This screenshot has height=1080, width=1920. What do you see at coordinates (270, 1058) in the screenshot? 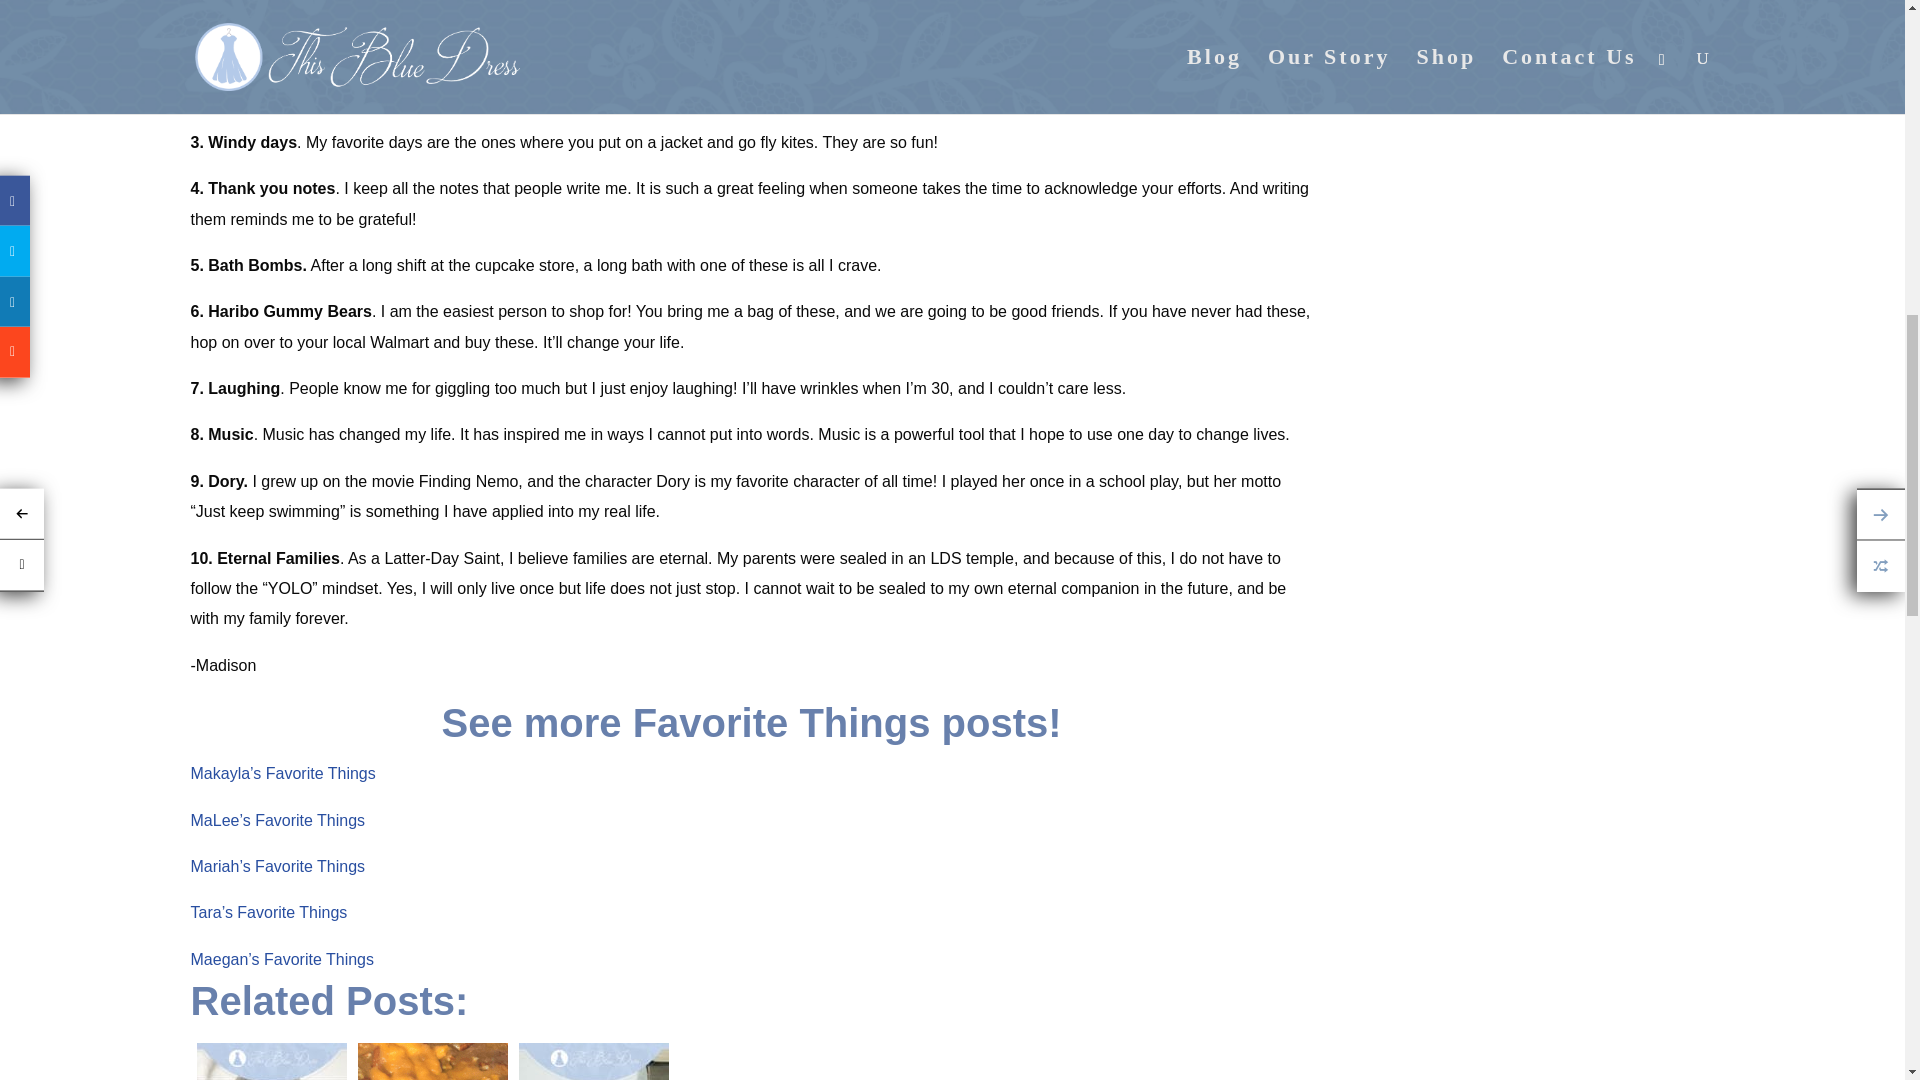
I see `Custom Family Proclamations: A Review` at bounding box center [270, 1058].